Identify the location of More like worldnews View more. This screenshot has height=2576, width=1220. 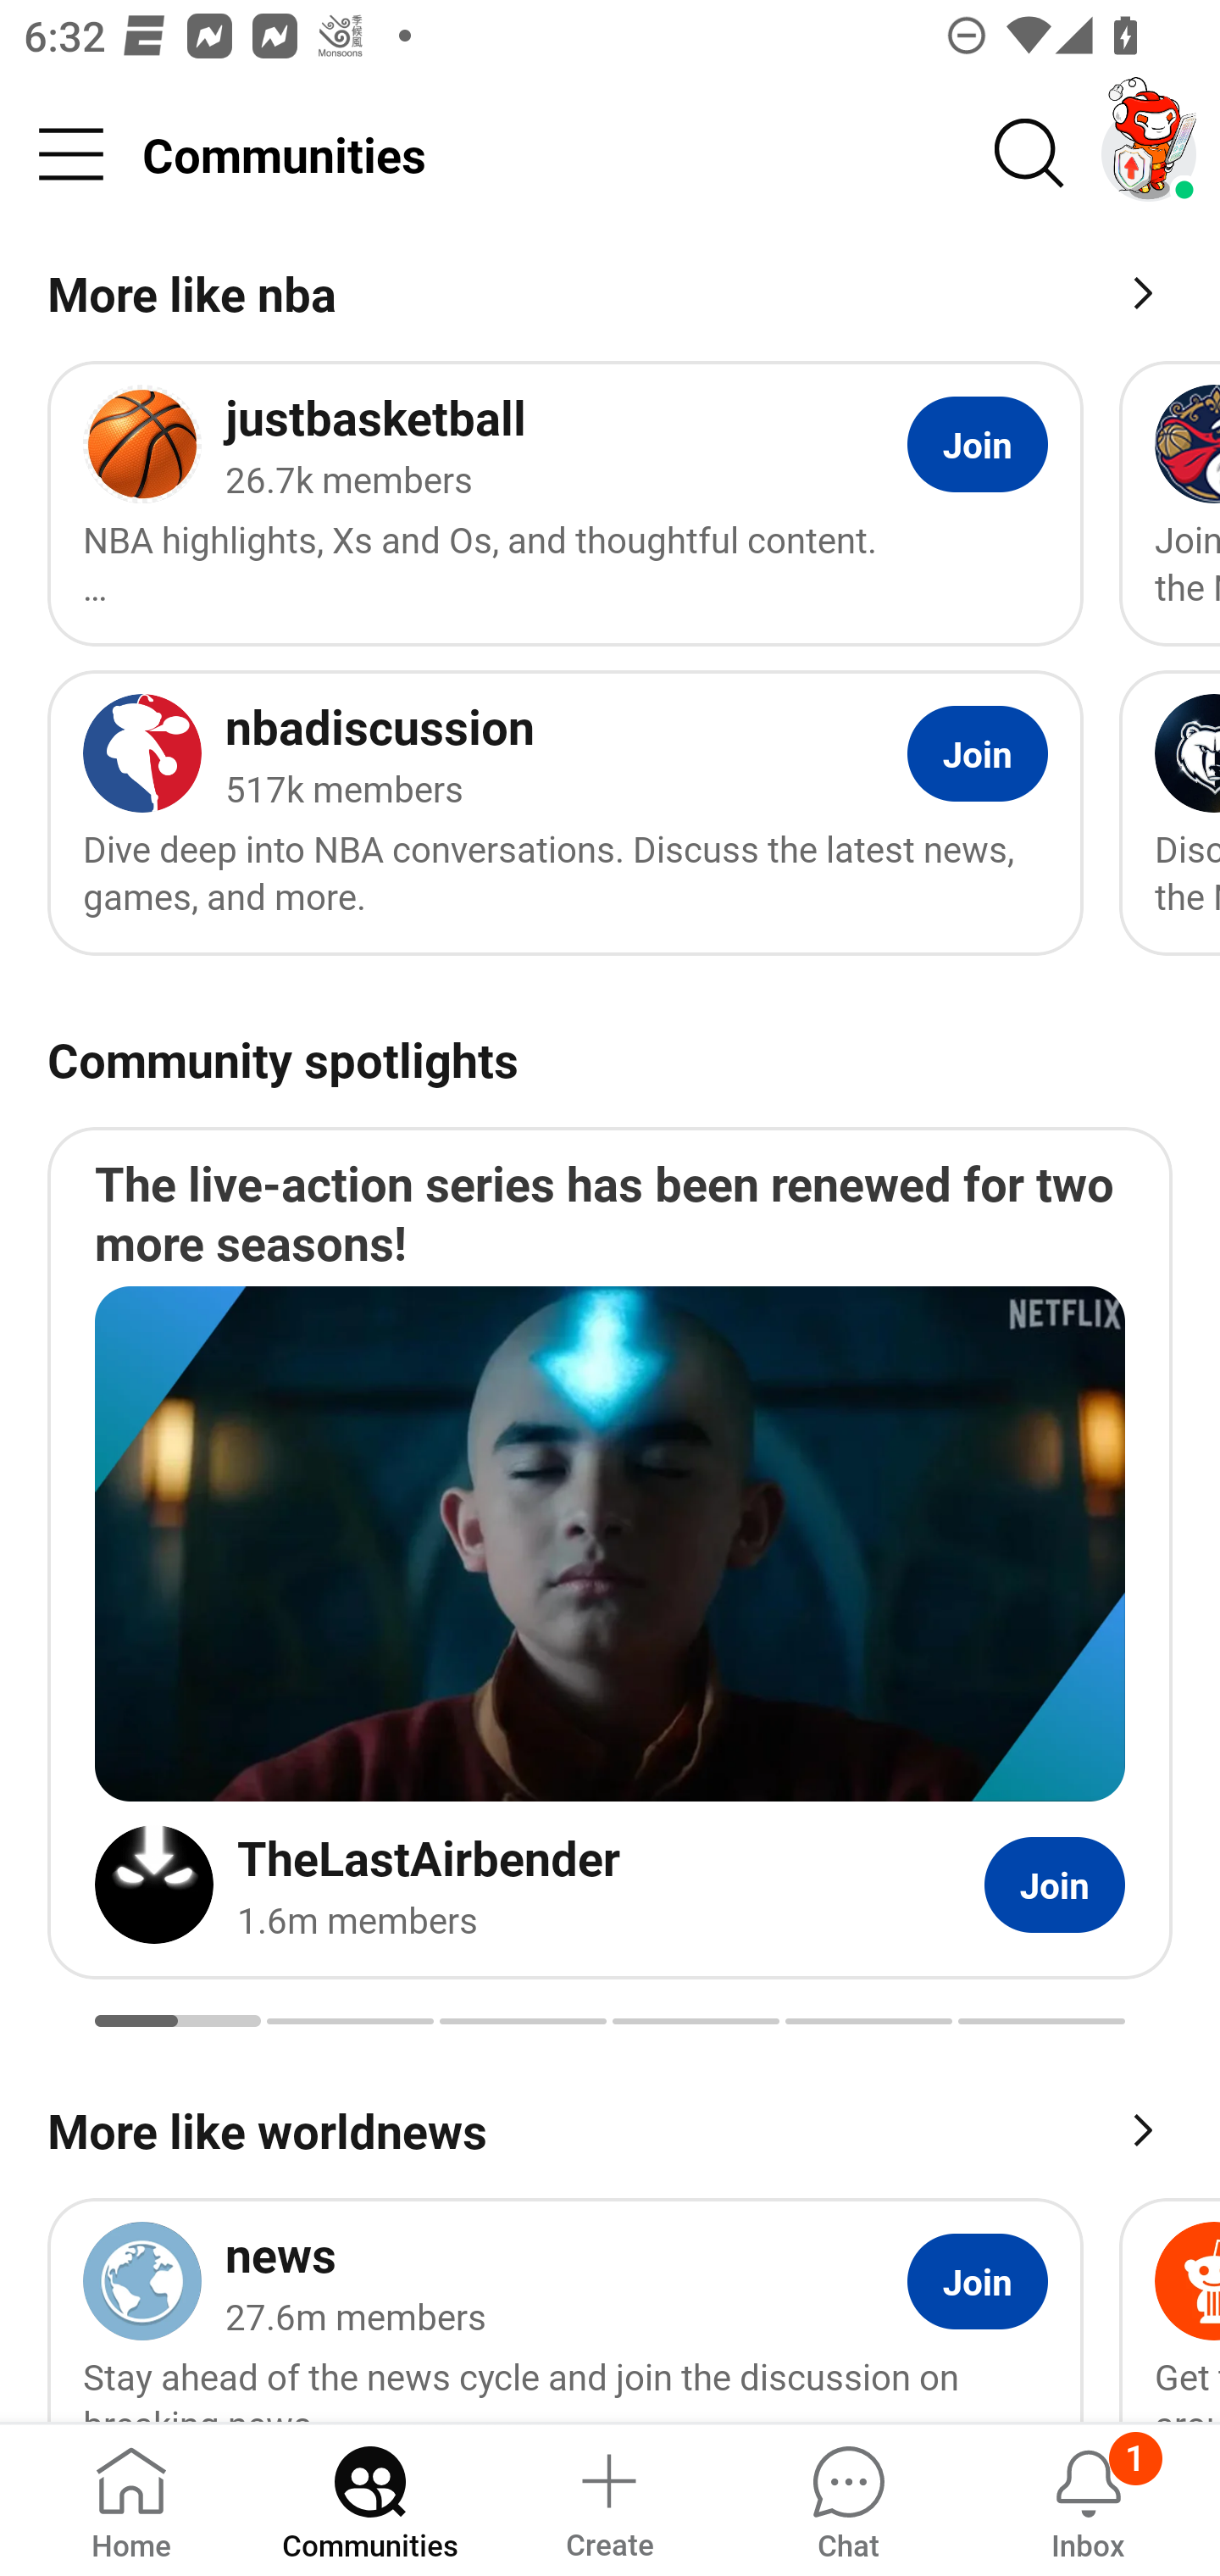
(610, 2127).